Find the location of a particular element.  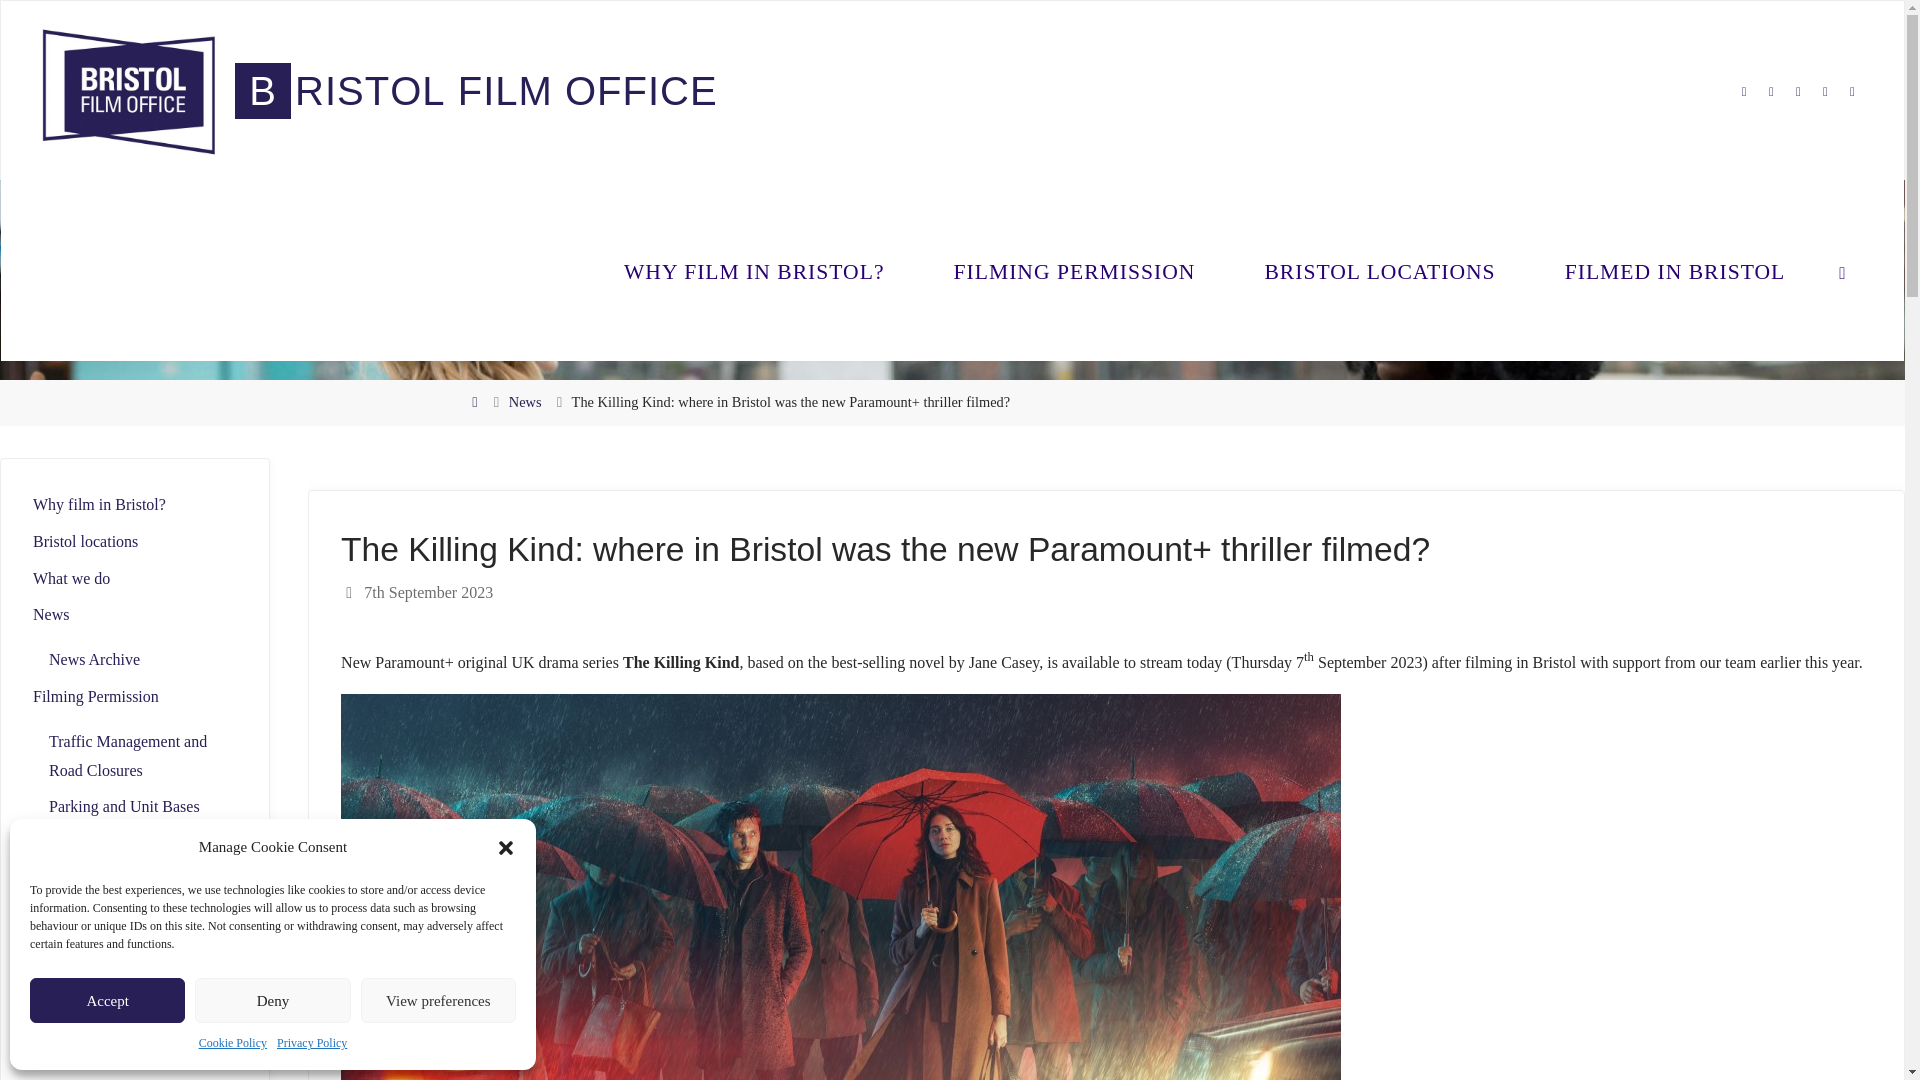

Cookie Policy is located at coordinates (232, 1044).